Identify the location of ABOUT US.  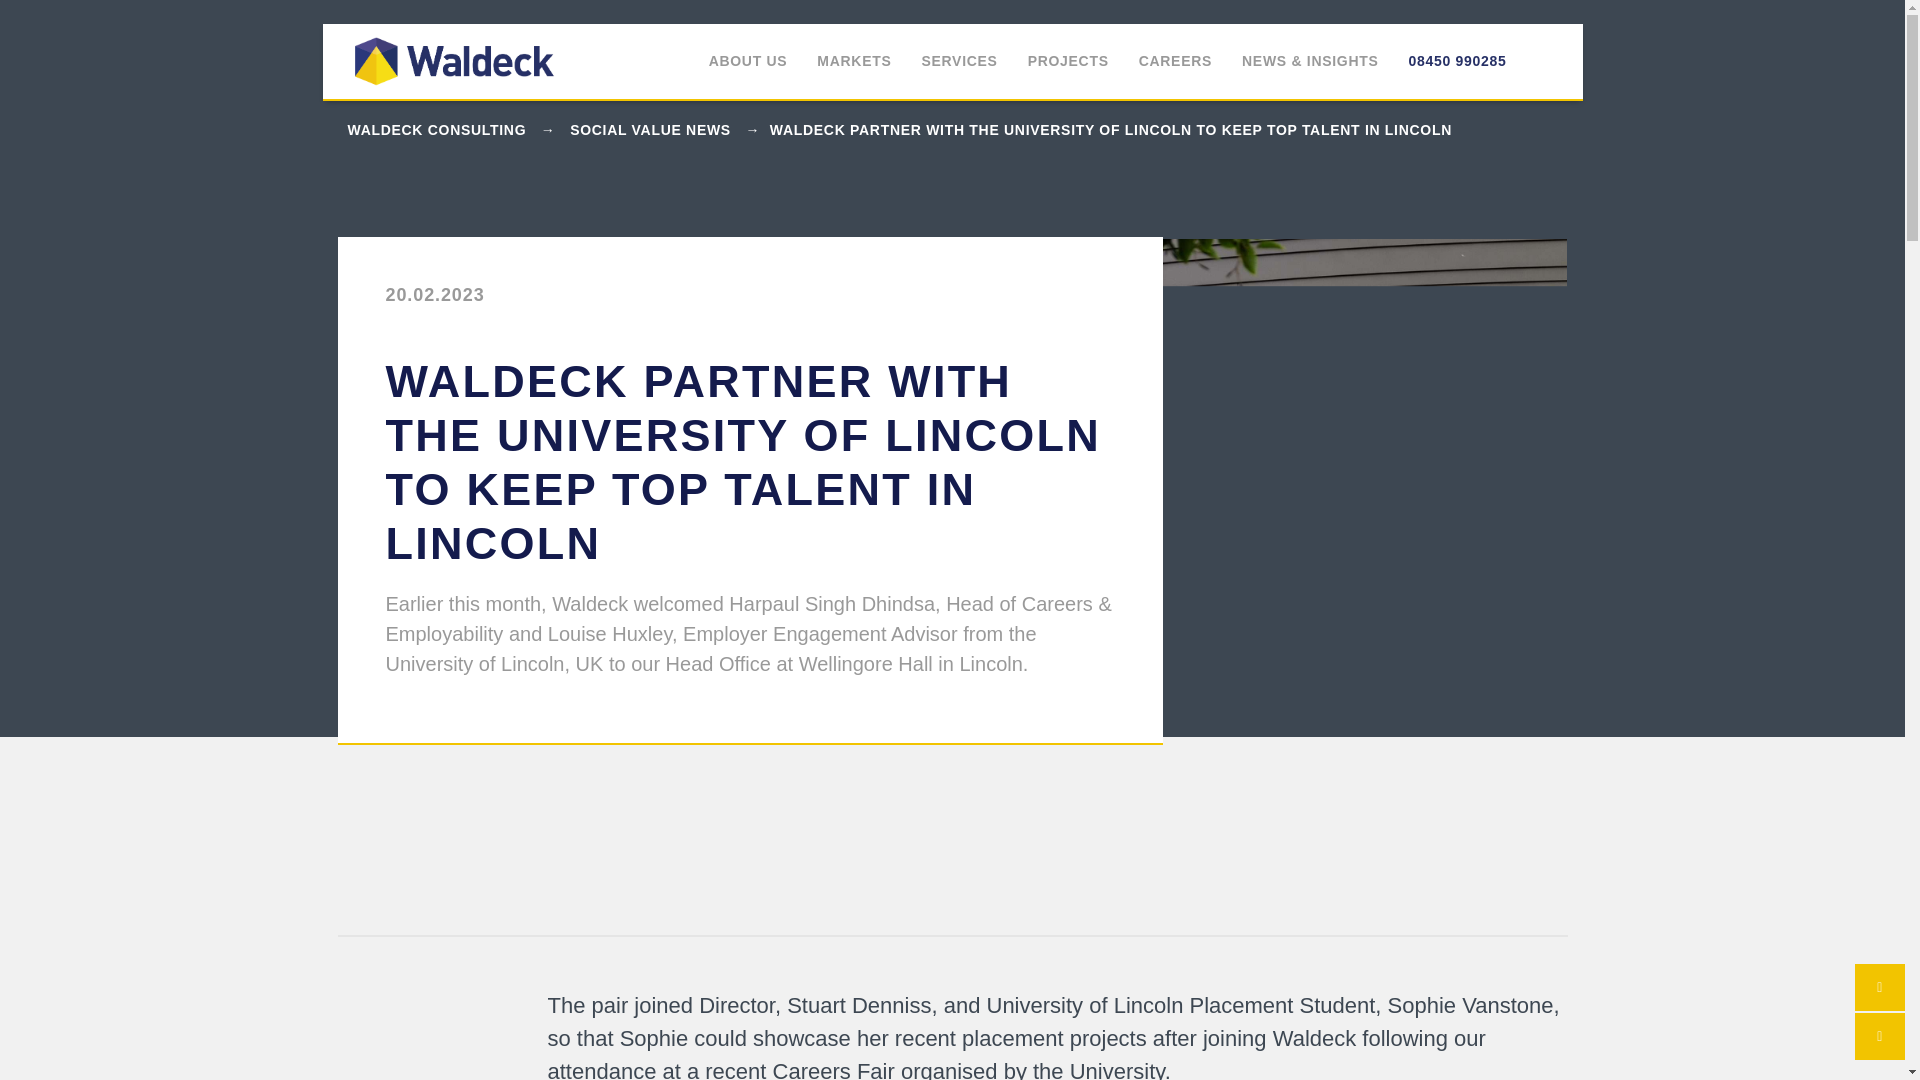
(748, 61).